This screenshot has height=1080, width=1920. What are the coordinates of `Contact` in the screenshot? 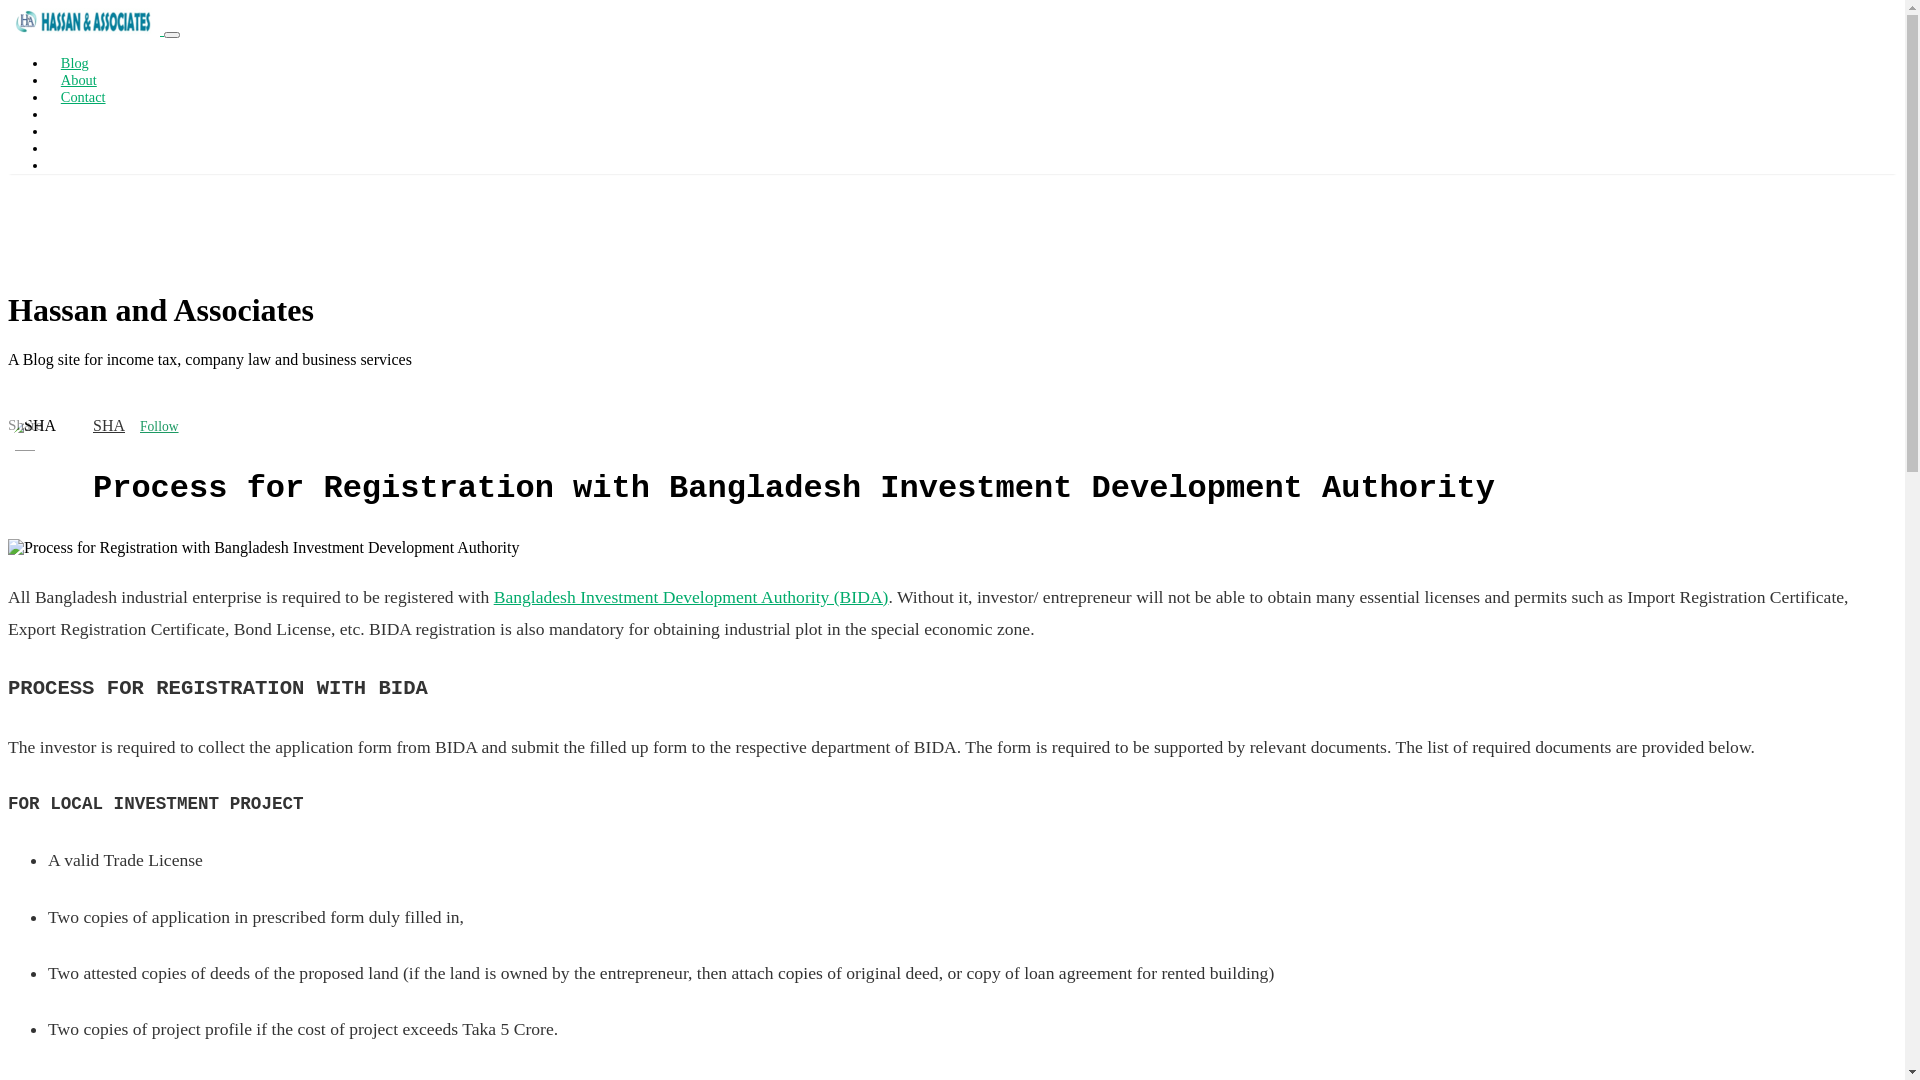 It's located at (83, 97).